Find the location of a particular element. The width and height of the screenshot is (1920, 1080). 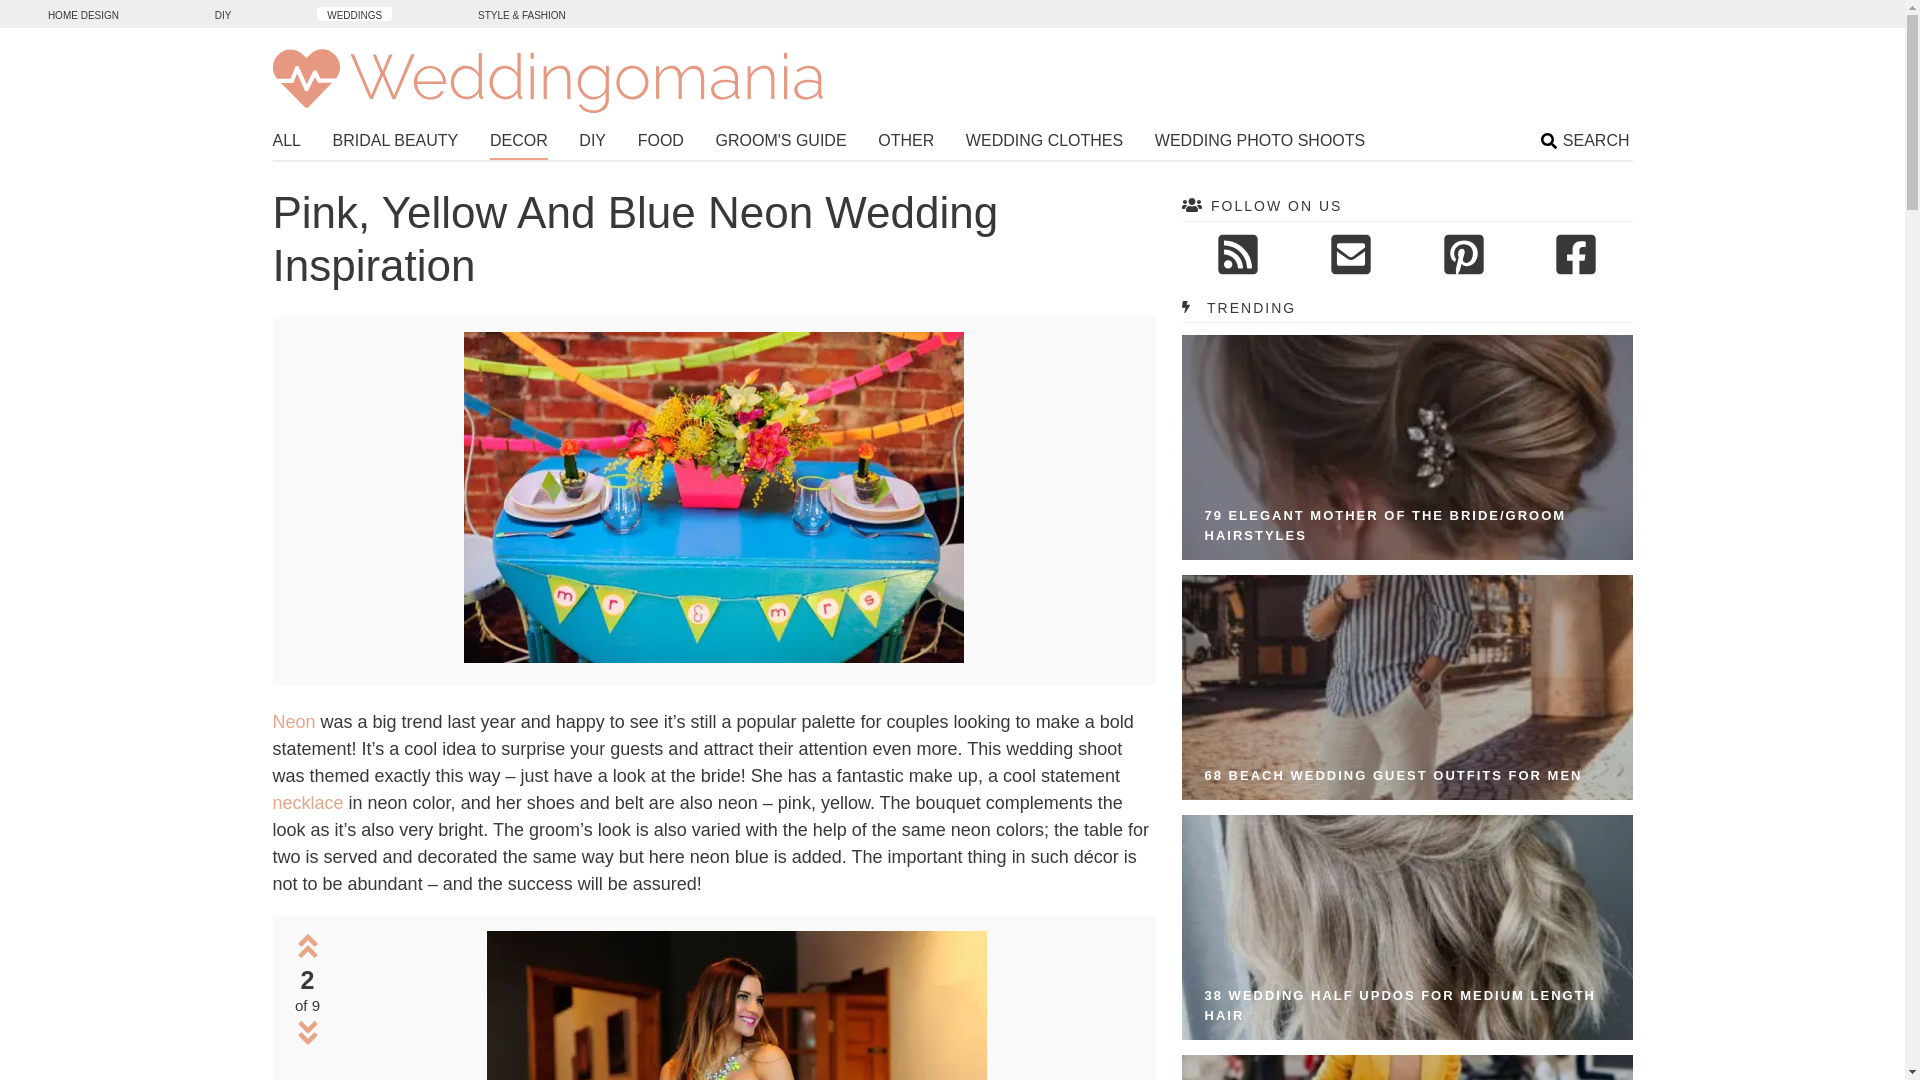

SEARCH is located at coordinates (1586, 142).